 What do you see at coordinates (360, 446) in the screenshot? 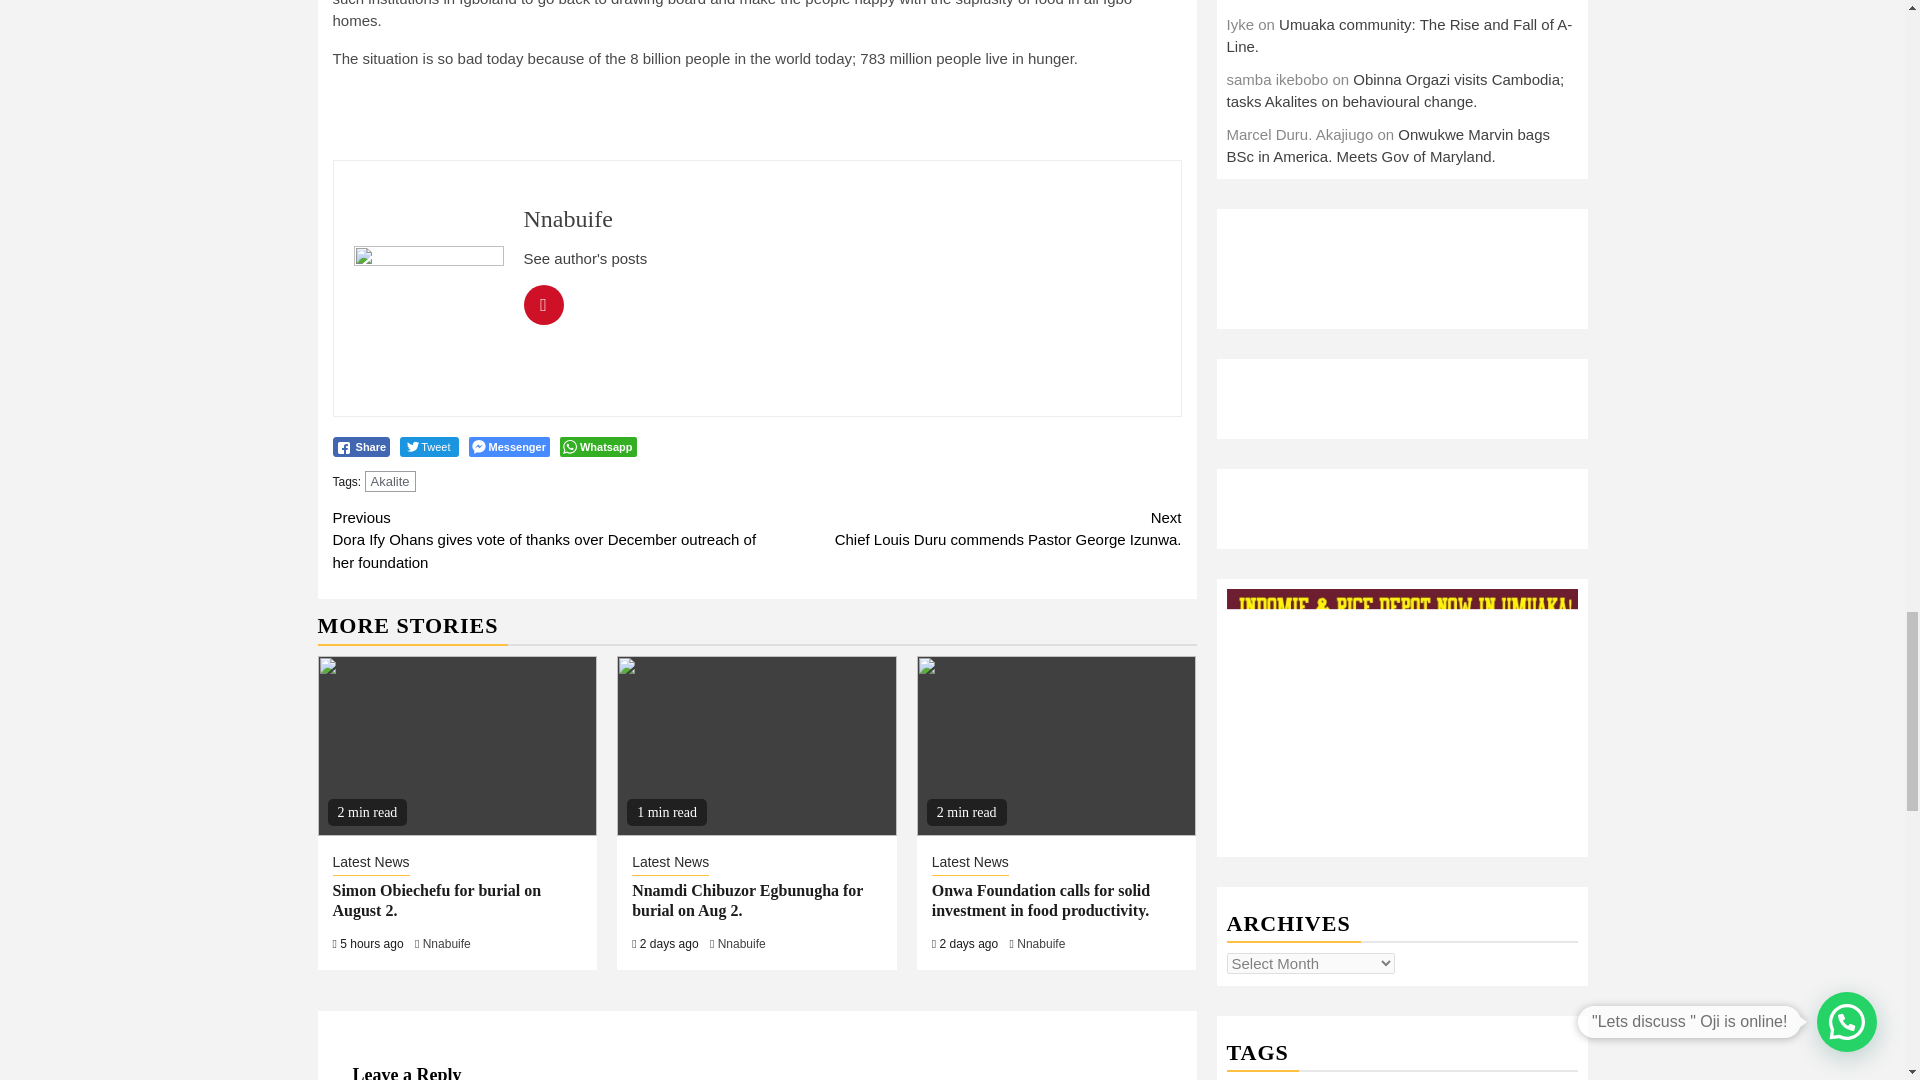
I see `Share` at bounding box center [360, 446].